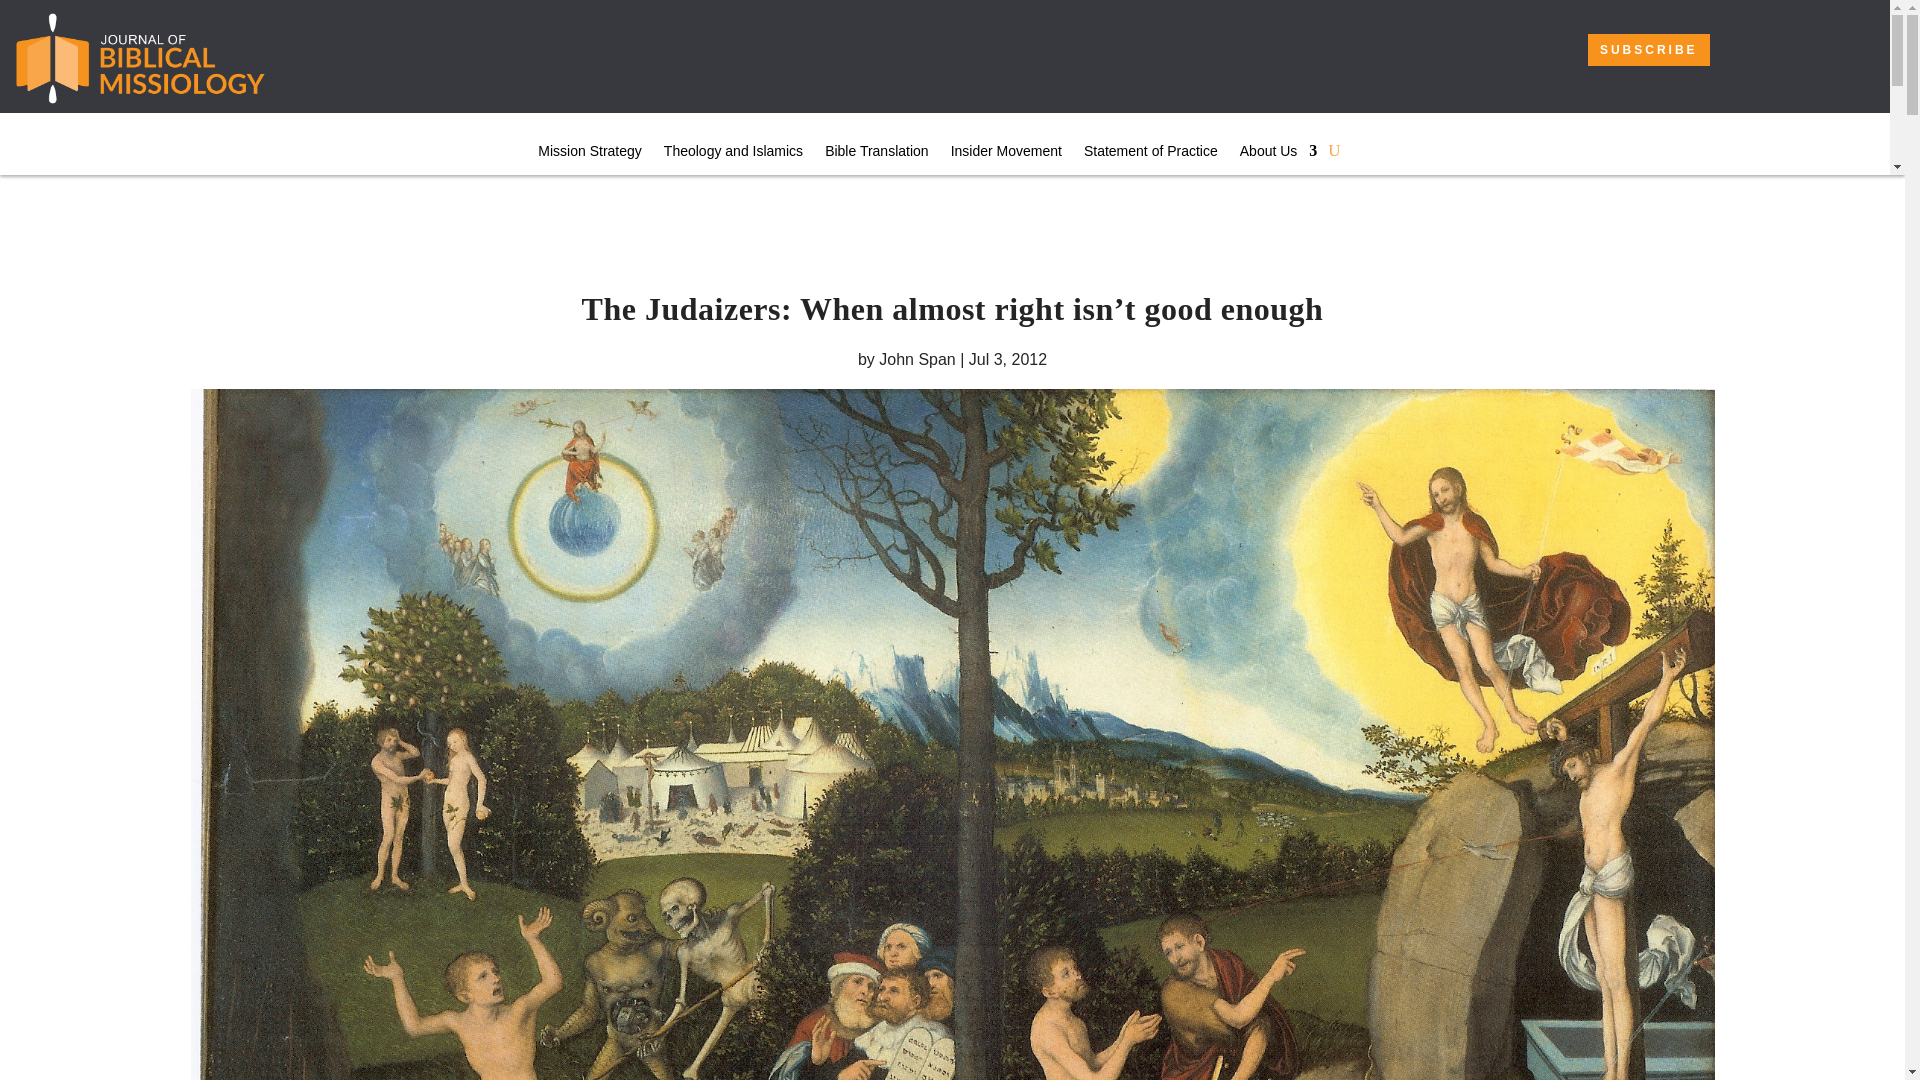 The image size is (1920, 1080). Describe the element at coordinates (589, 154) in the screenshot. I see `Mission Strategy` at that location.